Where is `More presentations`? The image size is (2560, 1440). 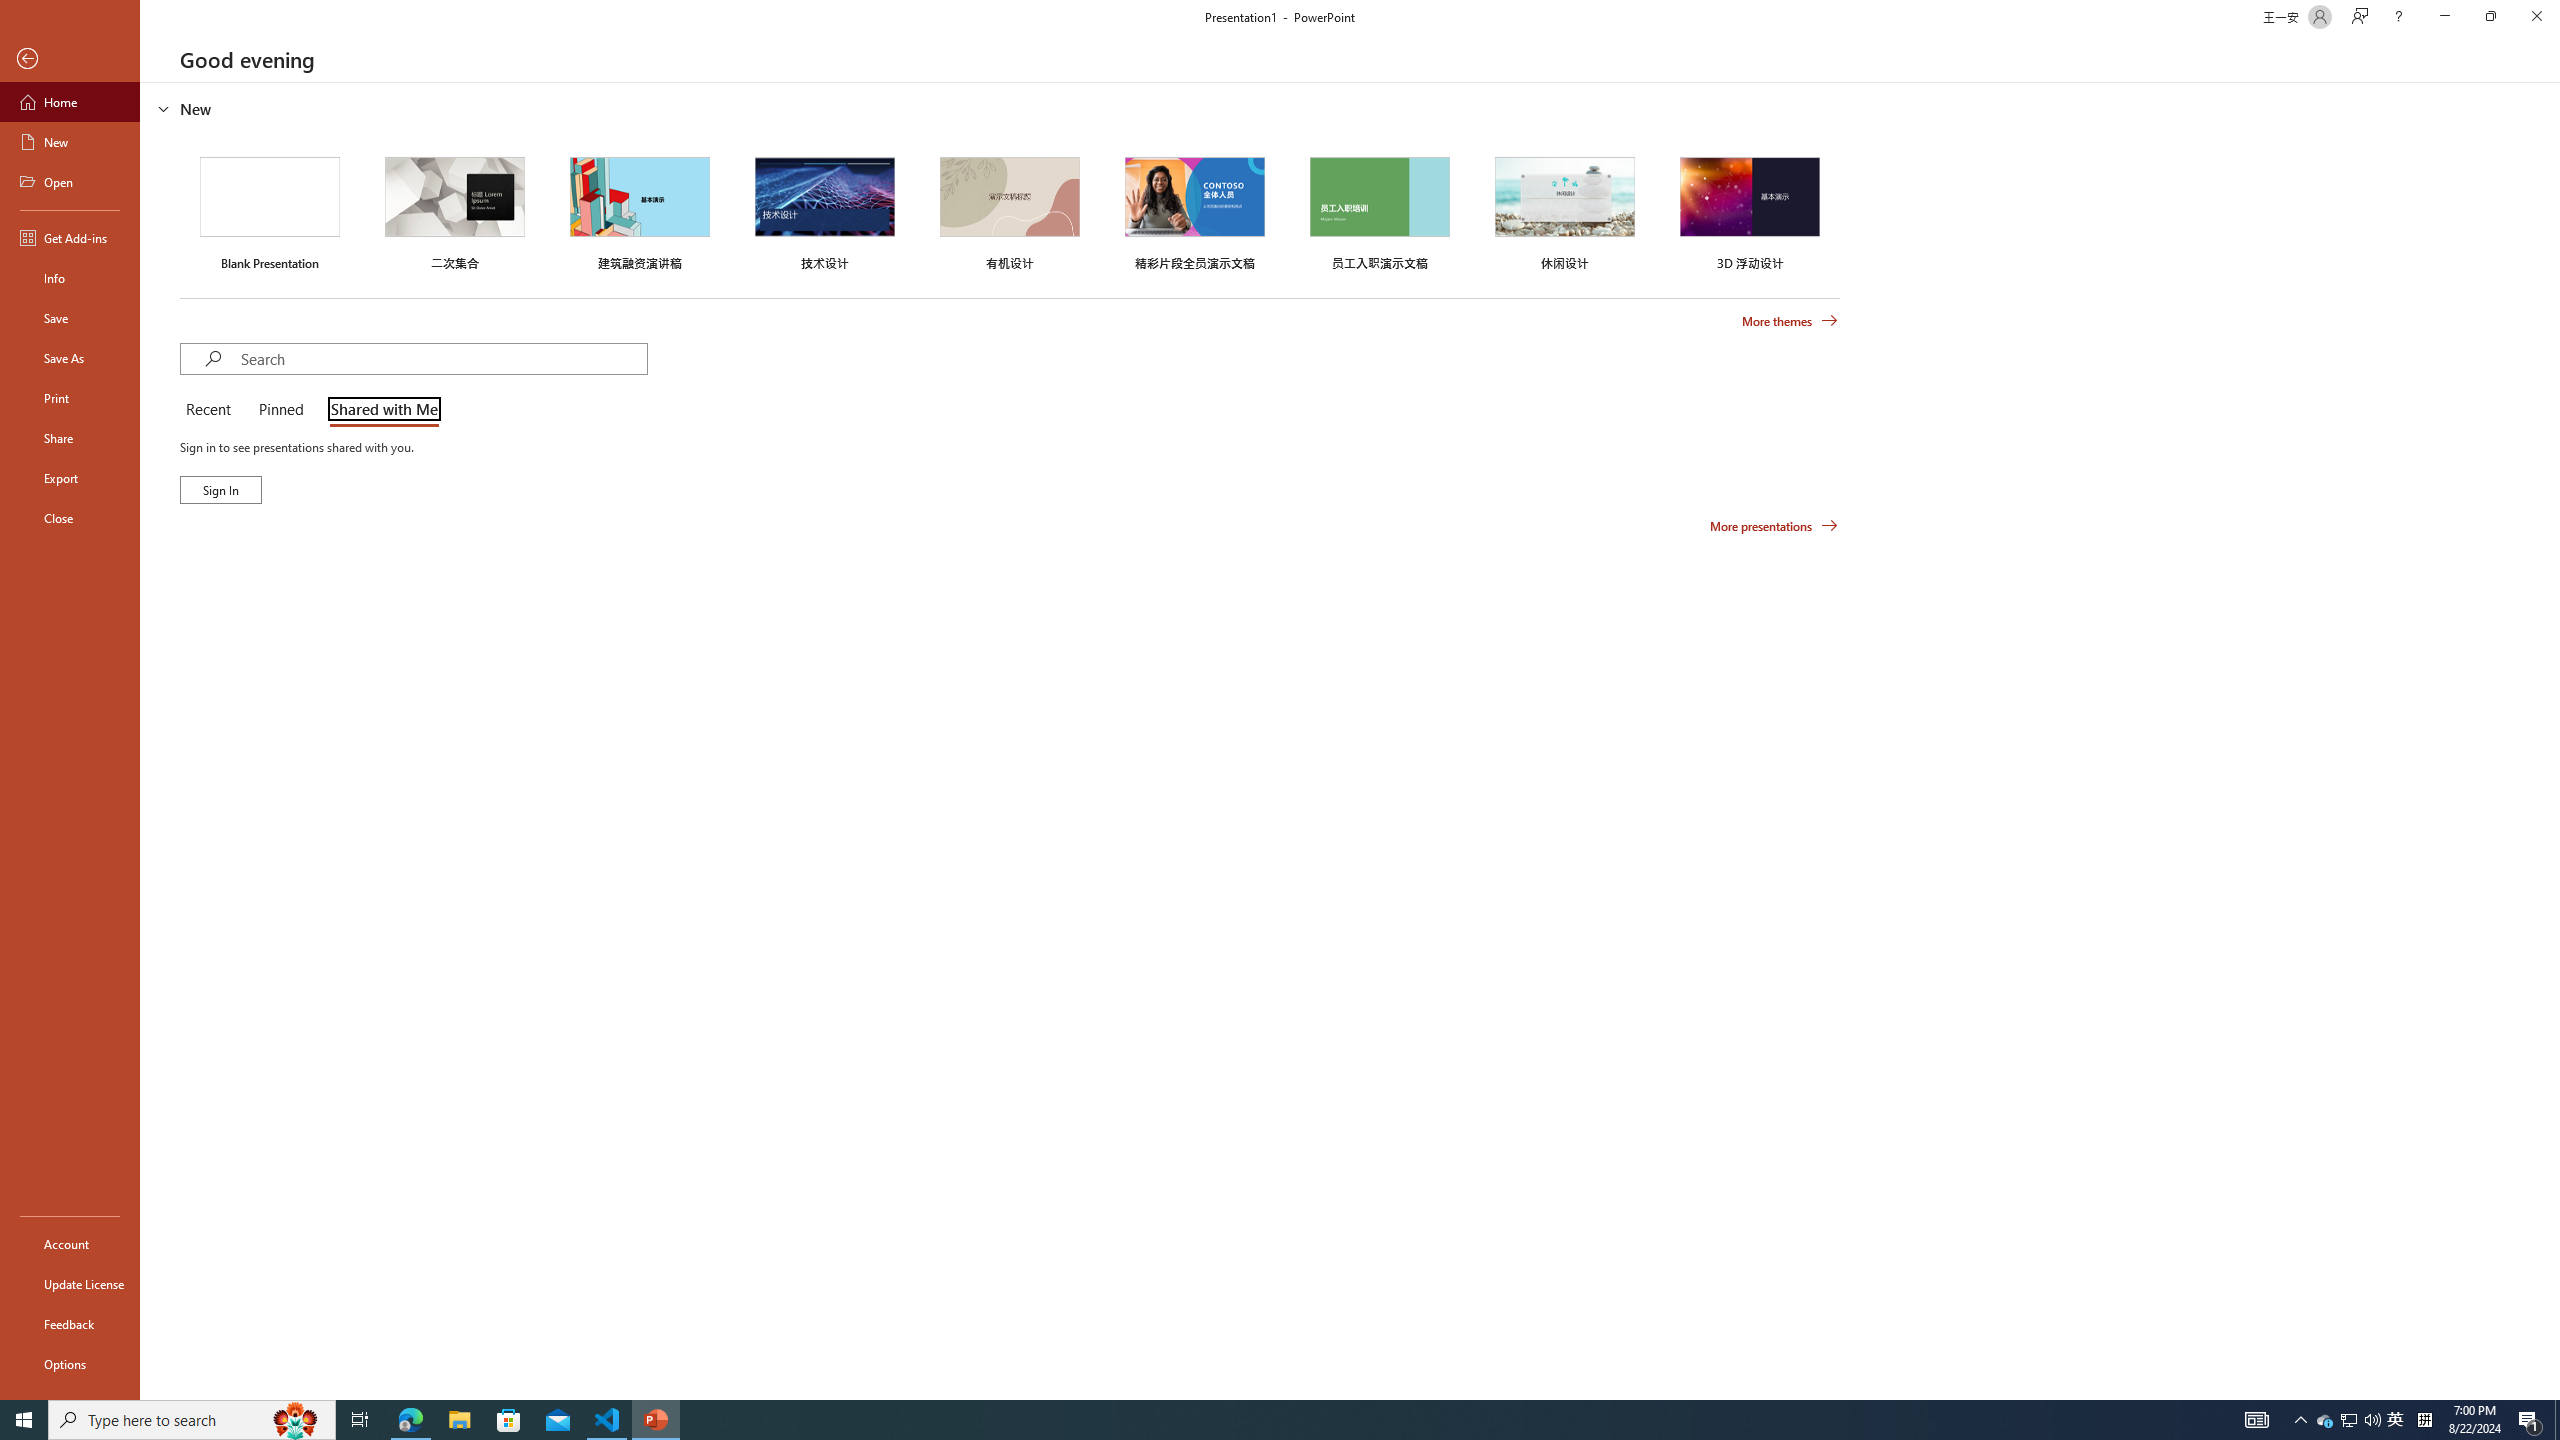
More presentations is located at coordinates (1774, 525).